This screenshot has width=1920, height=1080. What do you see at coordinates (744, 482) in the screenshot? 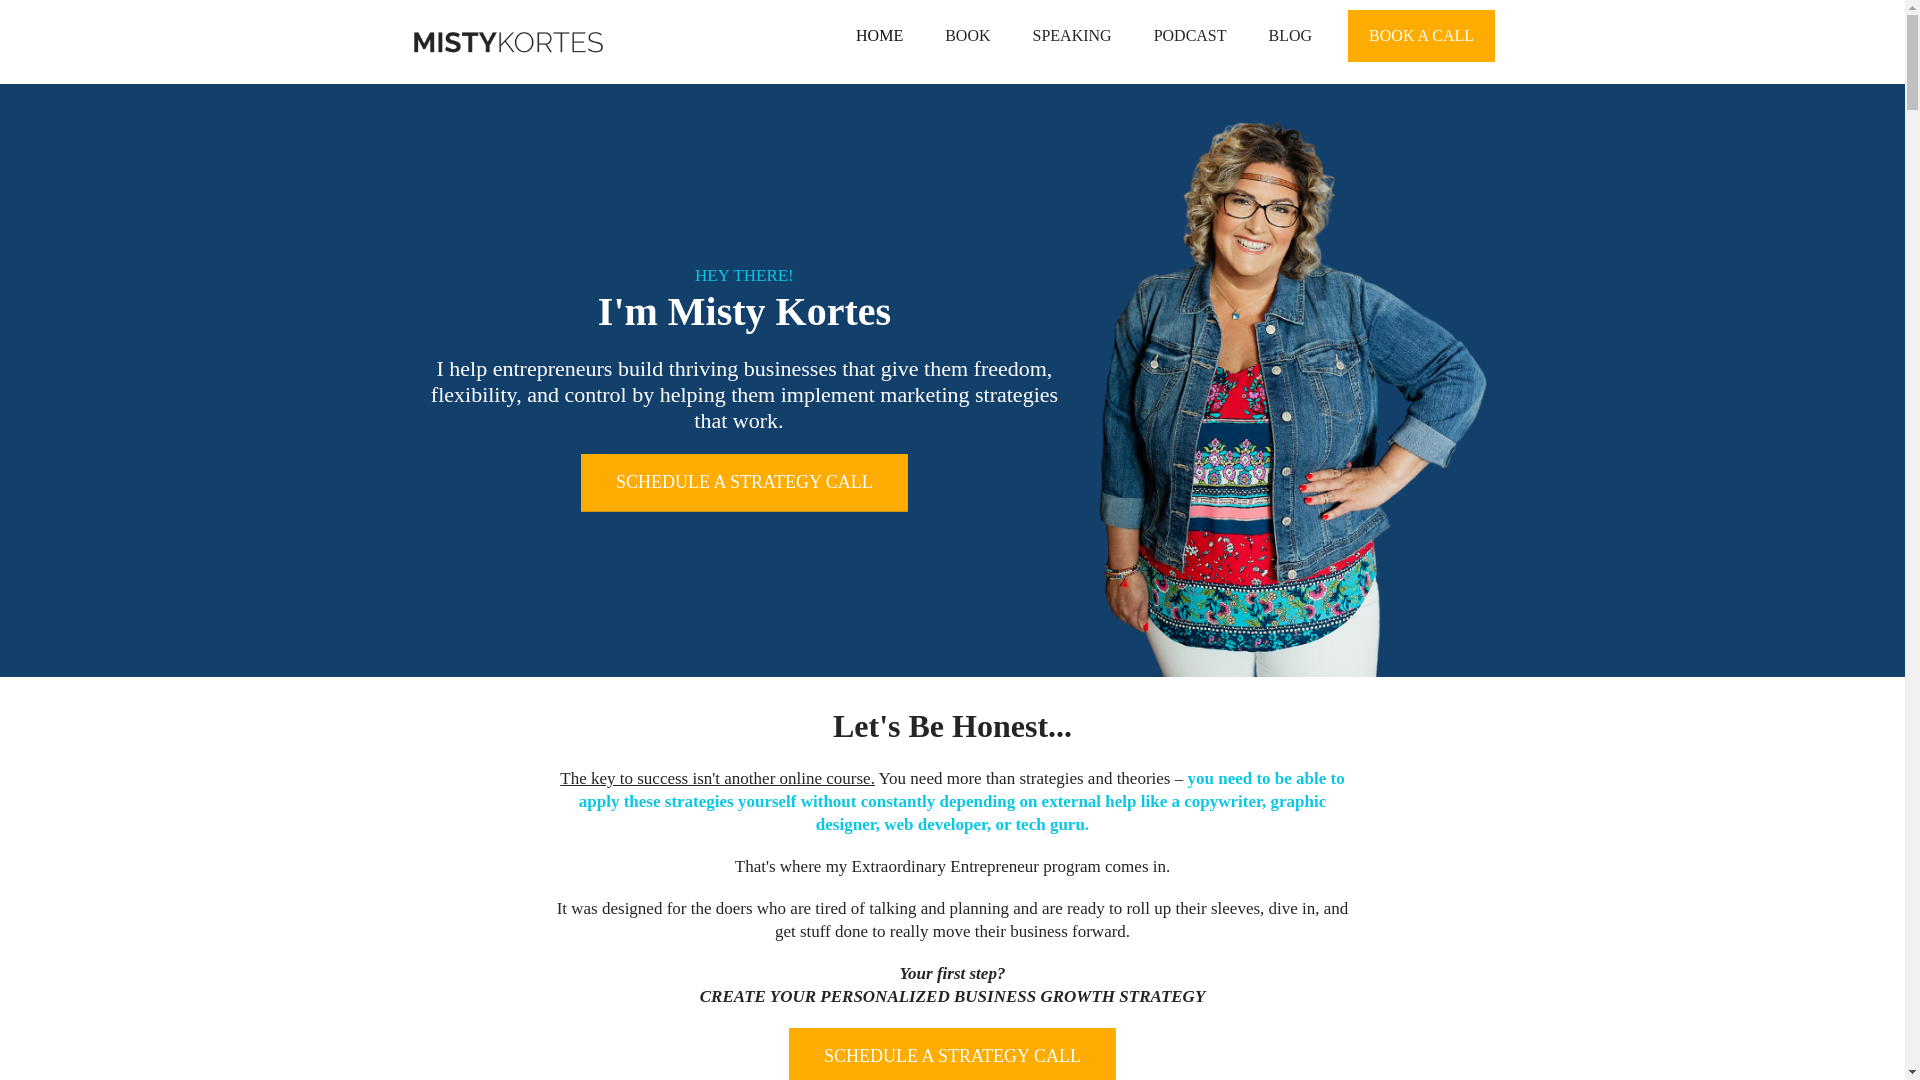
I see `SCHEDULE A STRATEGY CALL` at bounding box center [744, 482].